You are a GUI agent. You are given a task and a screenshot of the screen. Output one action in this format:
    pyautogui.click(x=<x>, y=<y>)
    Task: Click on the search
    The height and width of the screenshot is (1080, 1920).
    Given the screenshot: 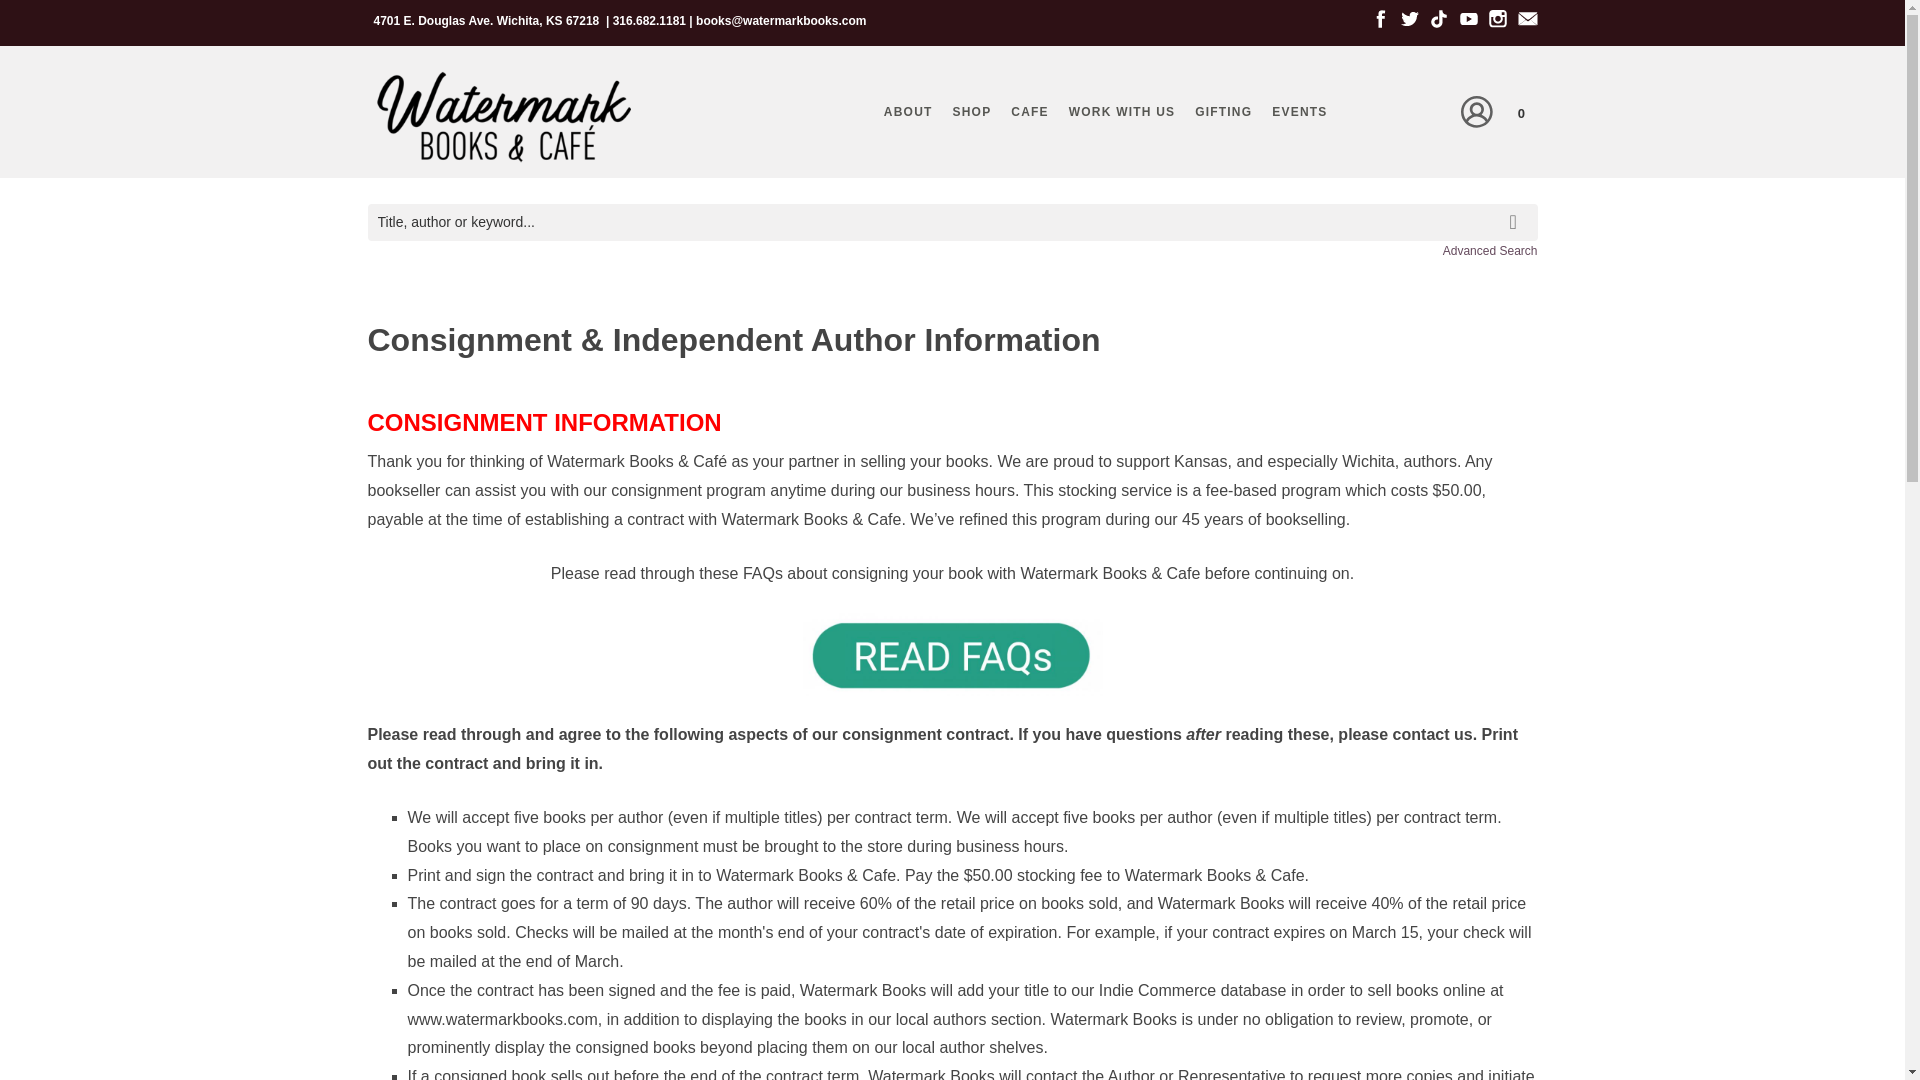 What is the action you would take?
    pyautogui.click(x=1517, y=208)
    